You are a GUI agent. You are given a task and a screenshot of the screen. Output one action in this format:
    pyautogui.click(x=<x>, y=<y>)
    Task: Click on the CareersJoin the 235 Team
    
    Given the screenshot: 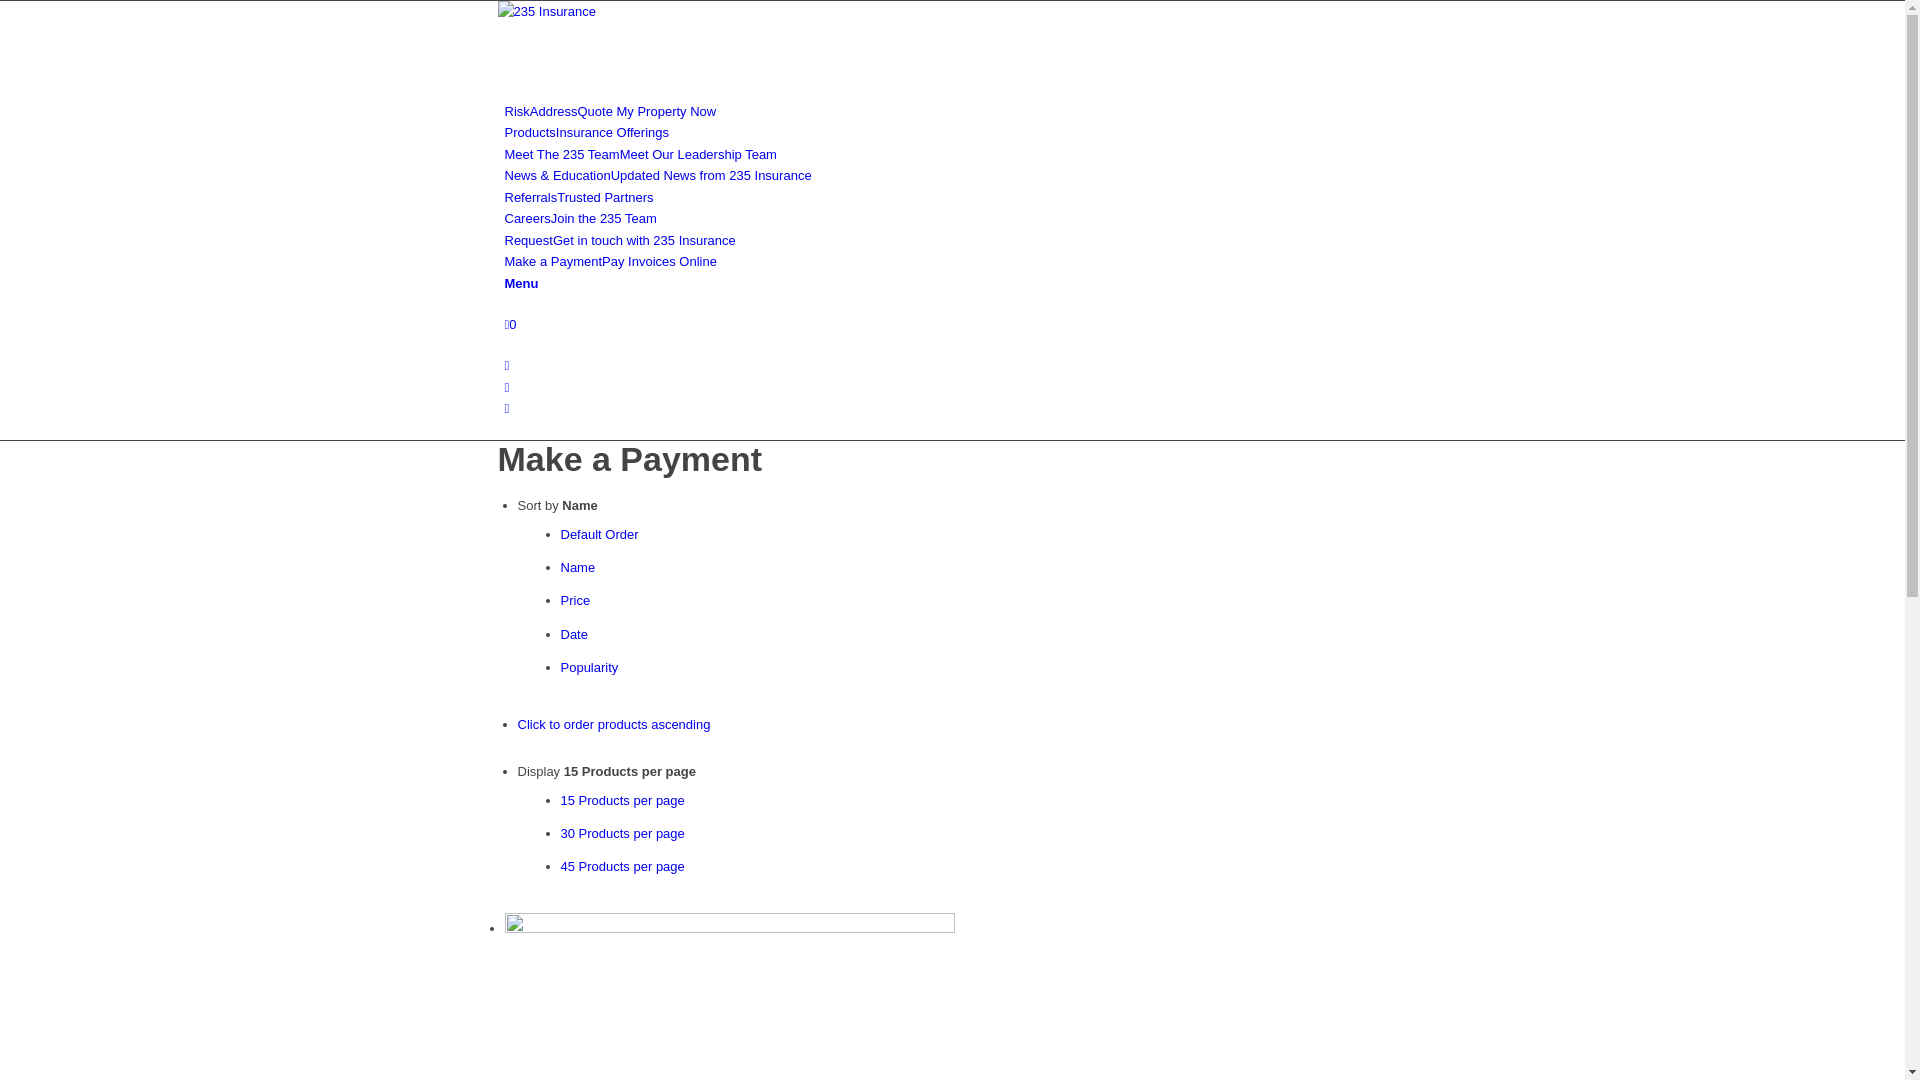 What is the action you would take?
    pyautogui.click(x=580, y=218)
    